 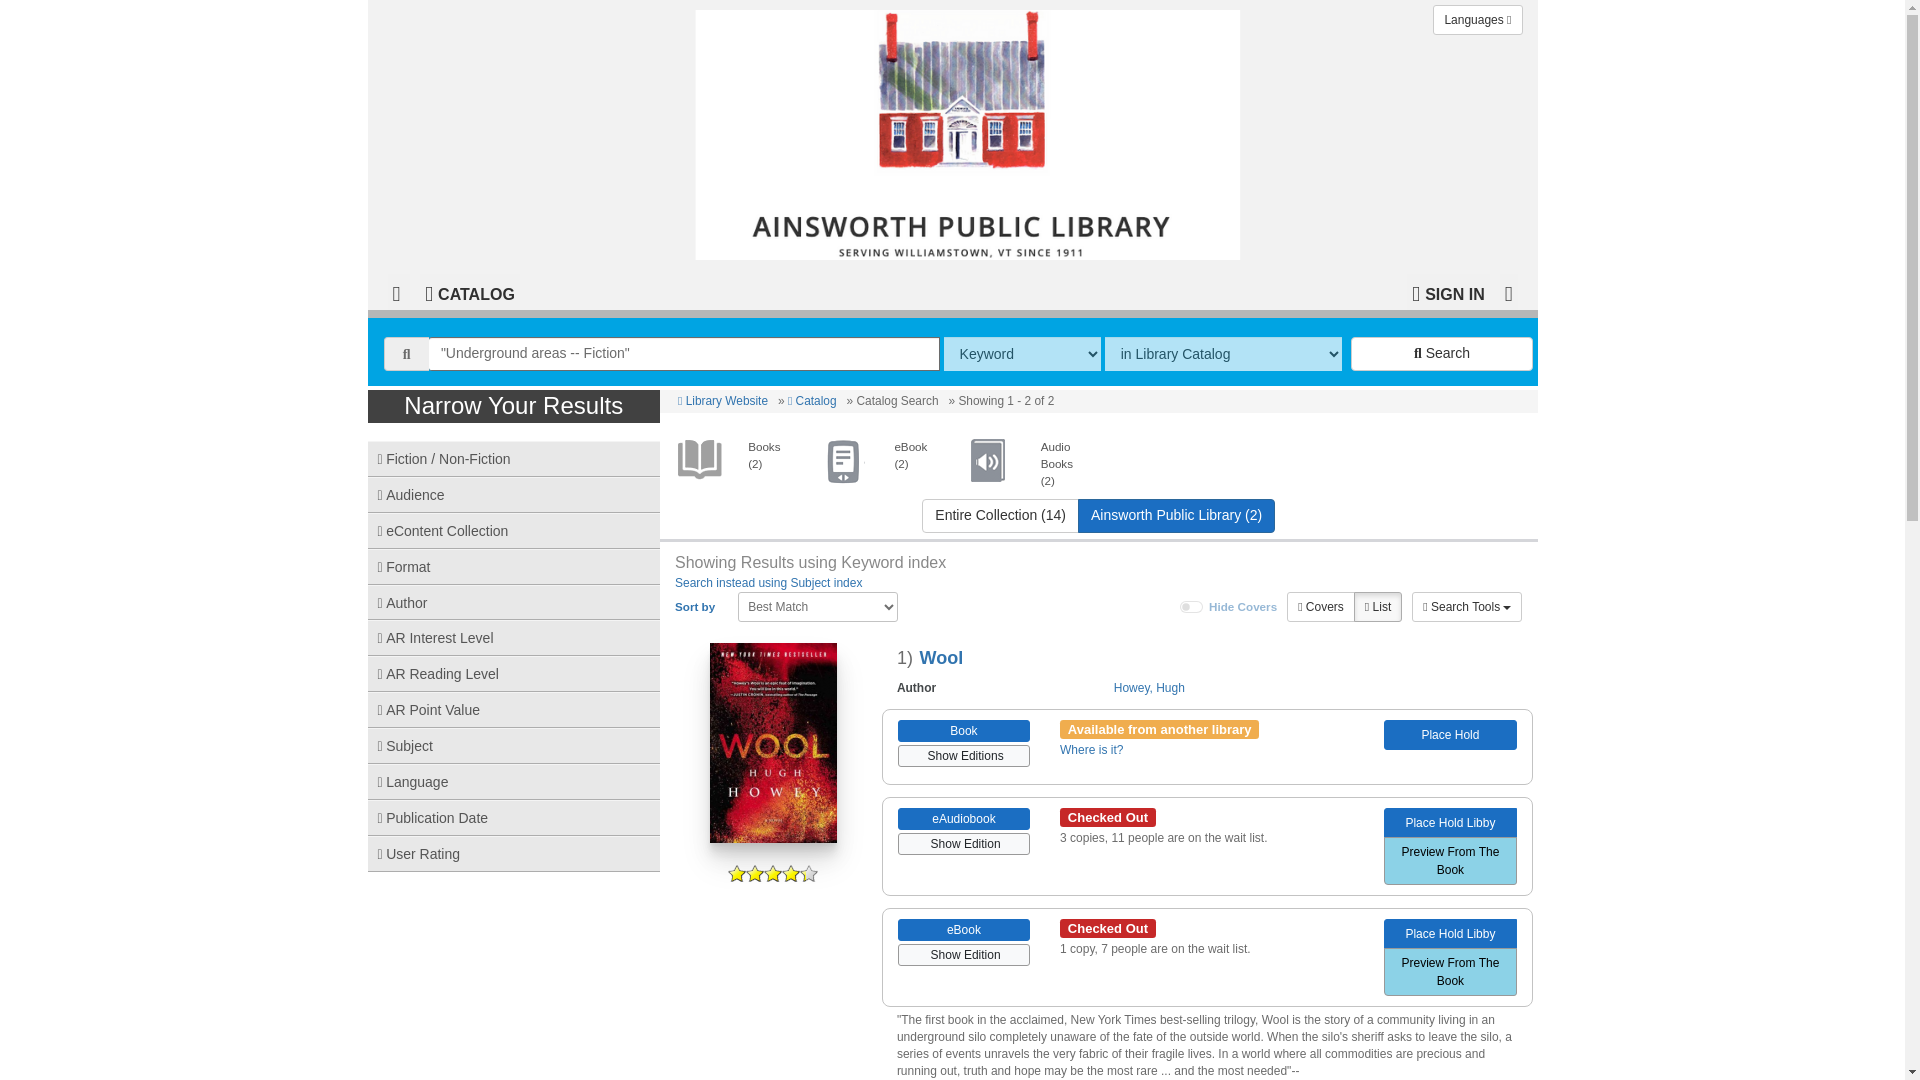 What do you see at coordinates (1192, 606) in the screenshot?
I see `on` at bounding box center [1192, 606].